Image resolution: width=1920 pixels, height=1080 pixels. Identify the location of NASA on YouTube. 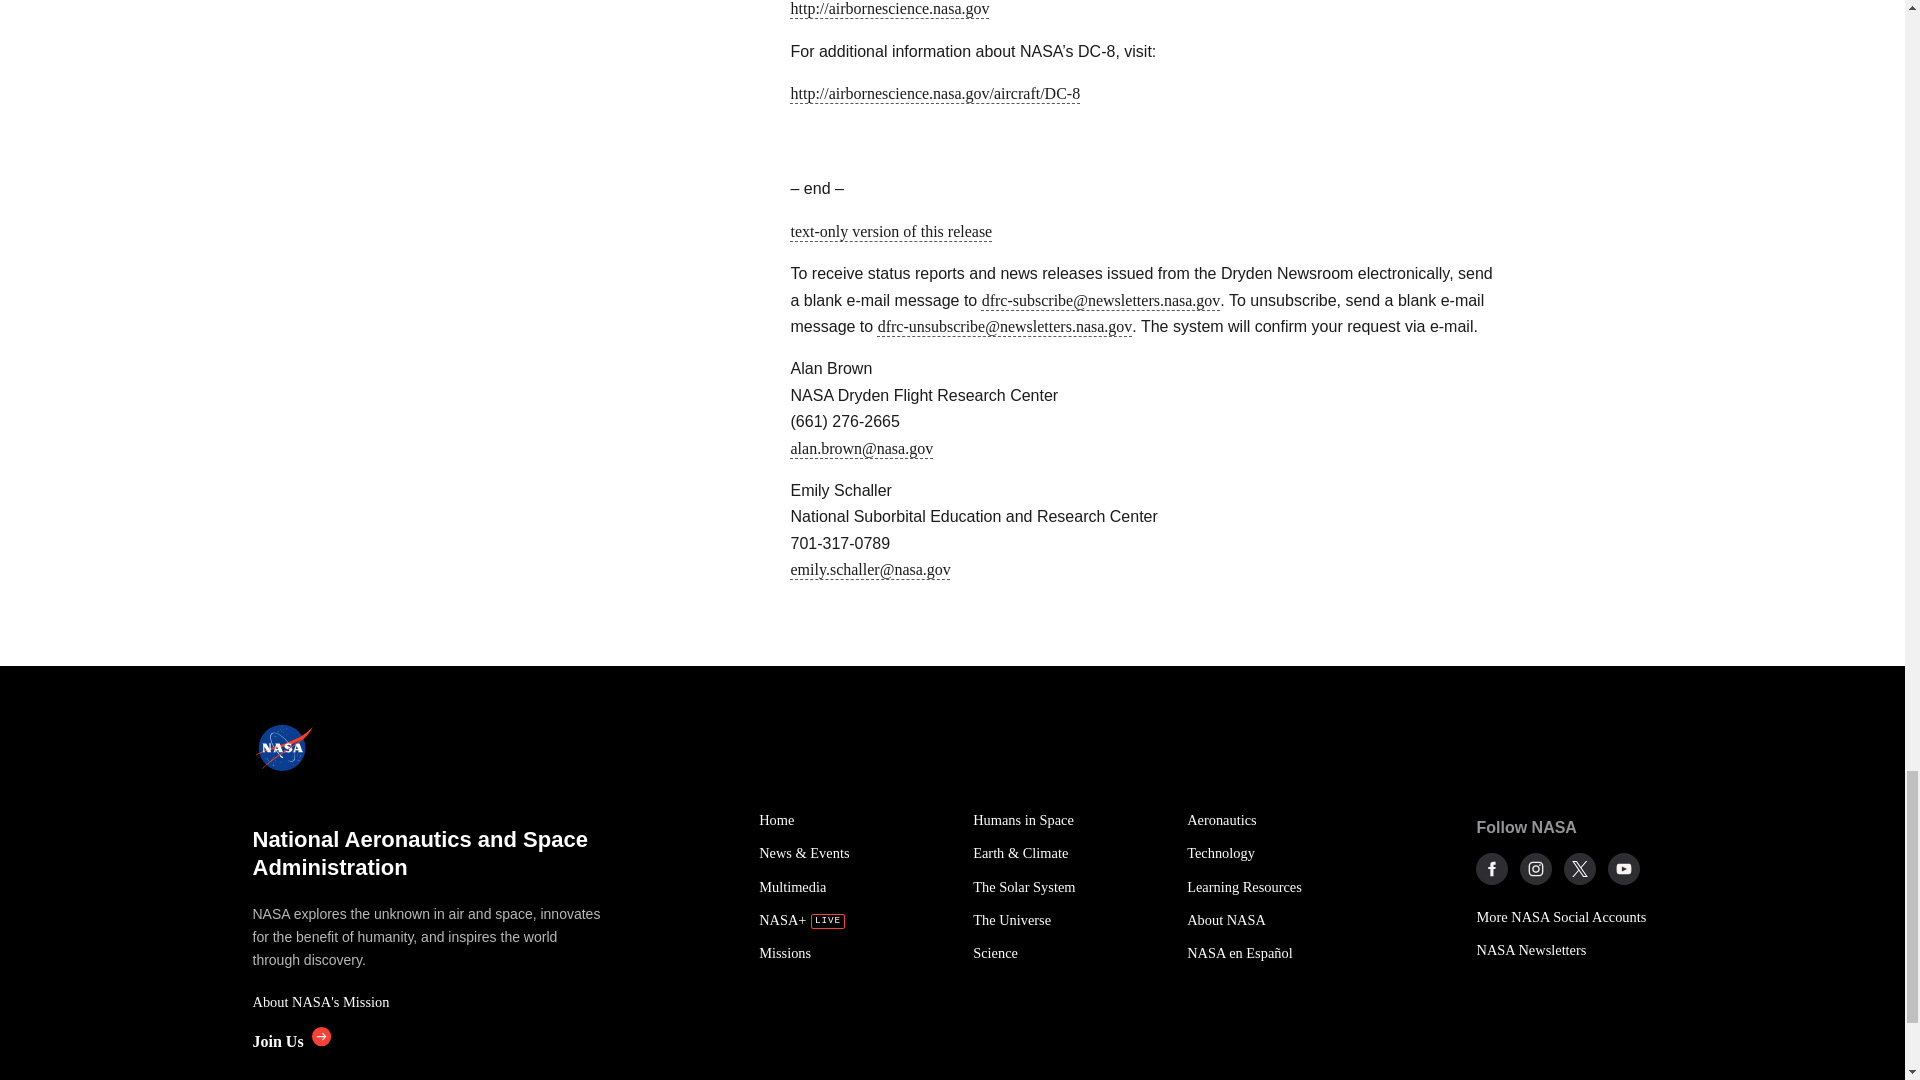
(1624, 868).